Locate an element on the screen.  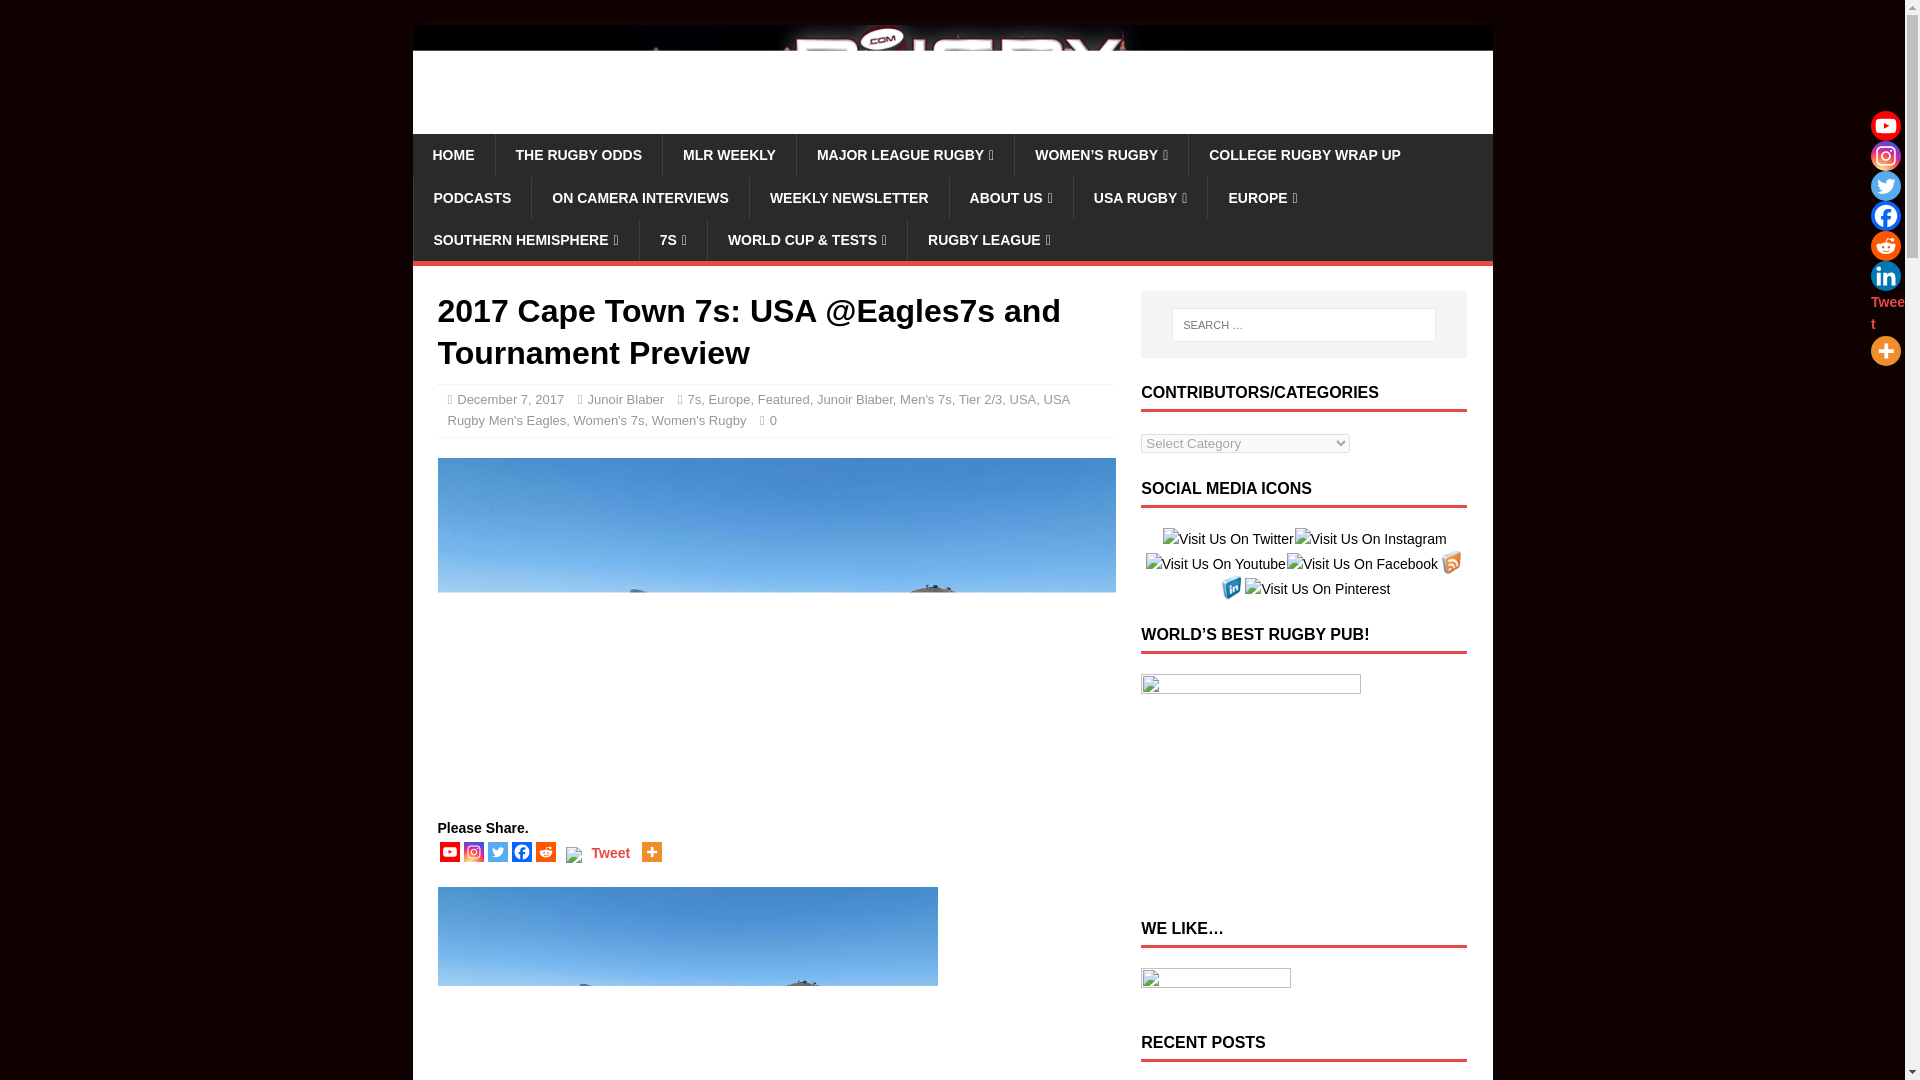
Reddit is located at coordinates (1885, 246).